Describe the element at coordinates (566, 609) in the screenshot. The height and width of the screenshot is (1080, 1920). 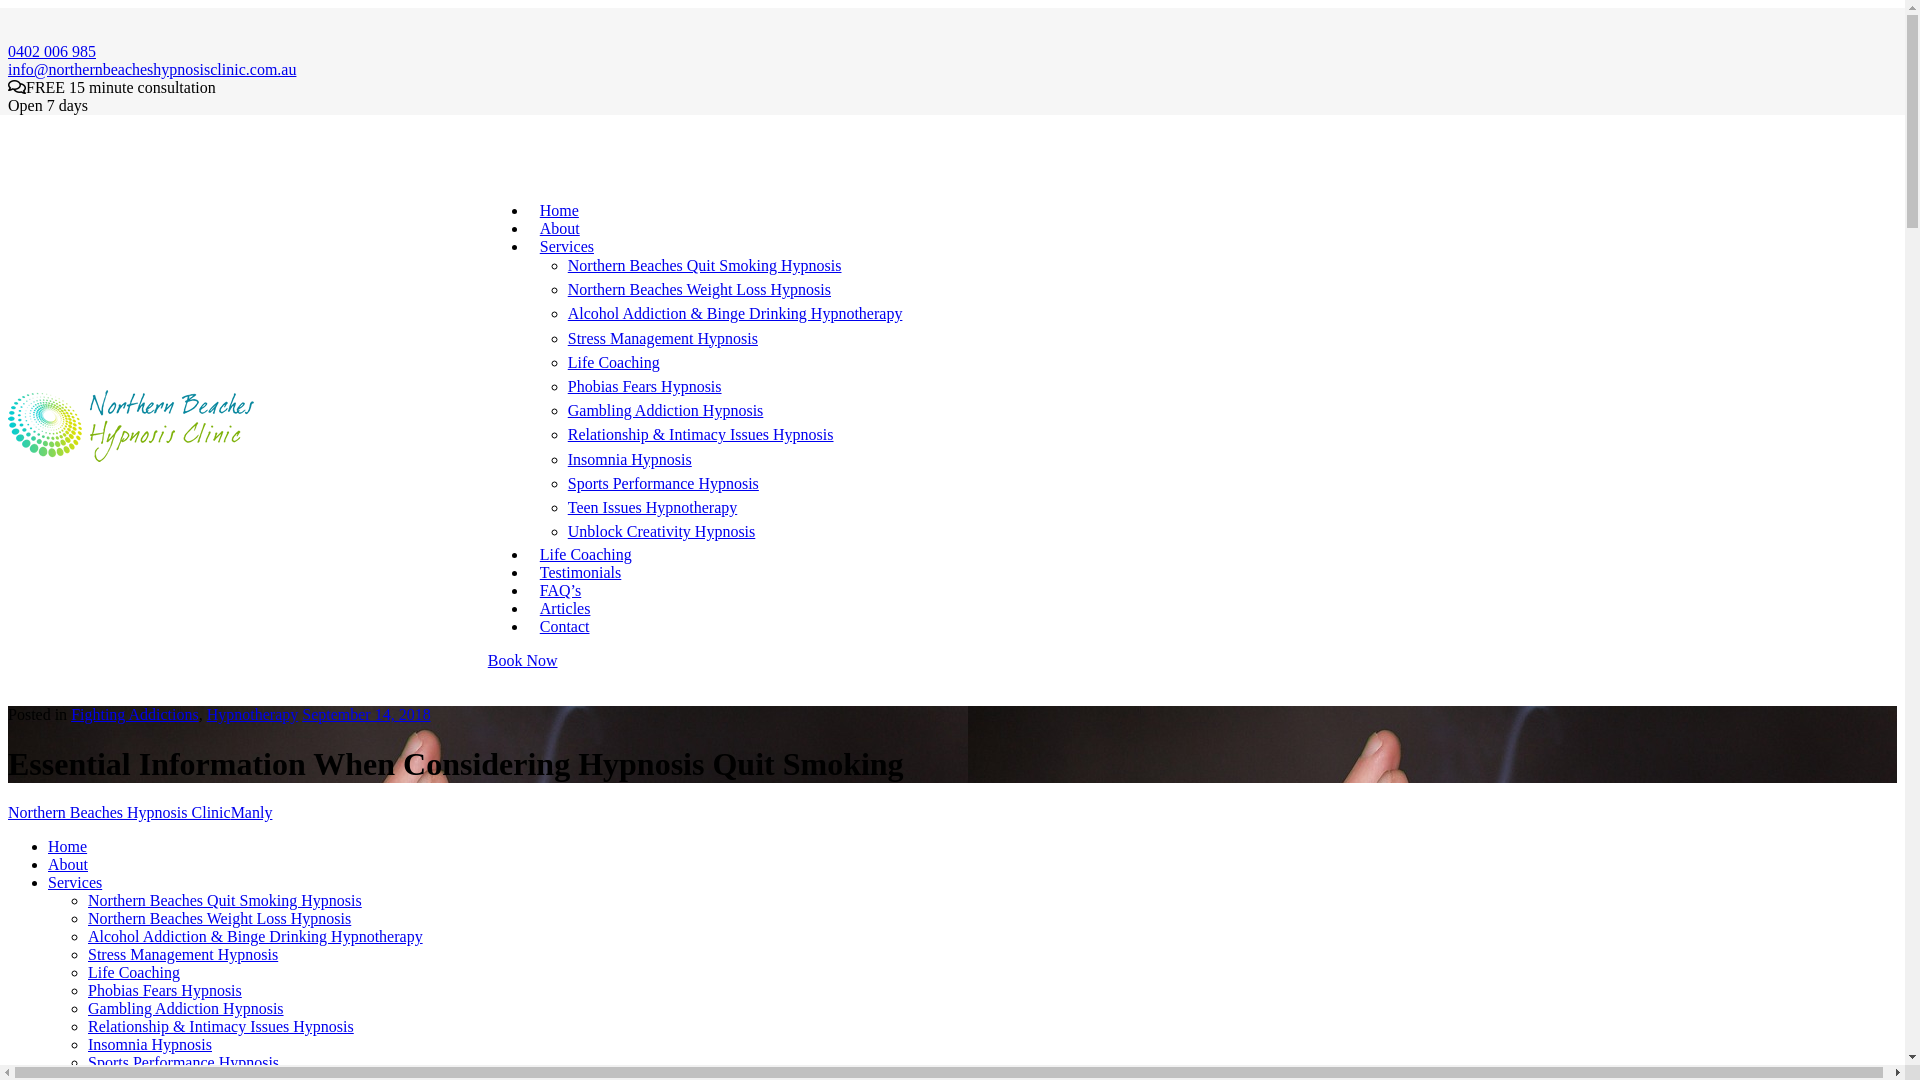
I see `Articles` at that location.